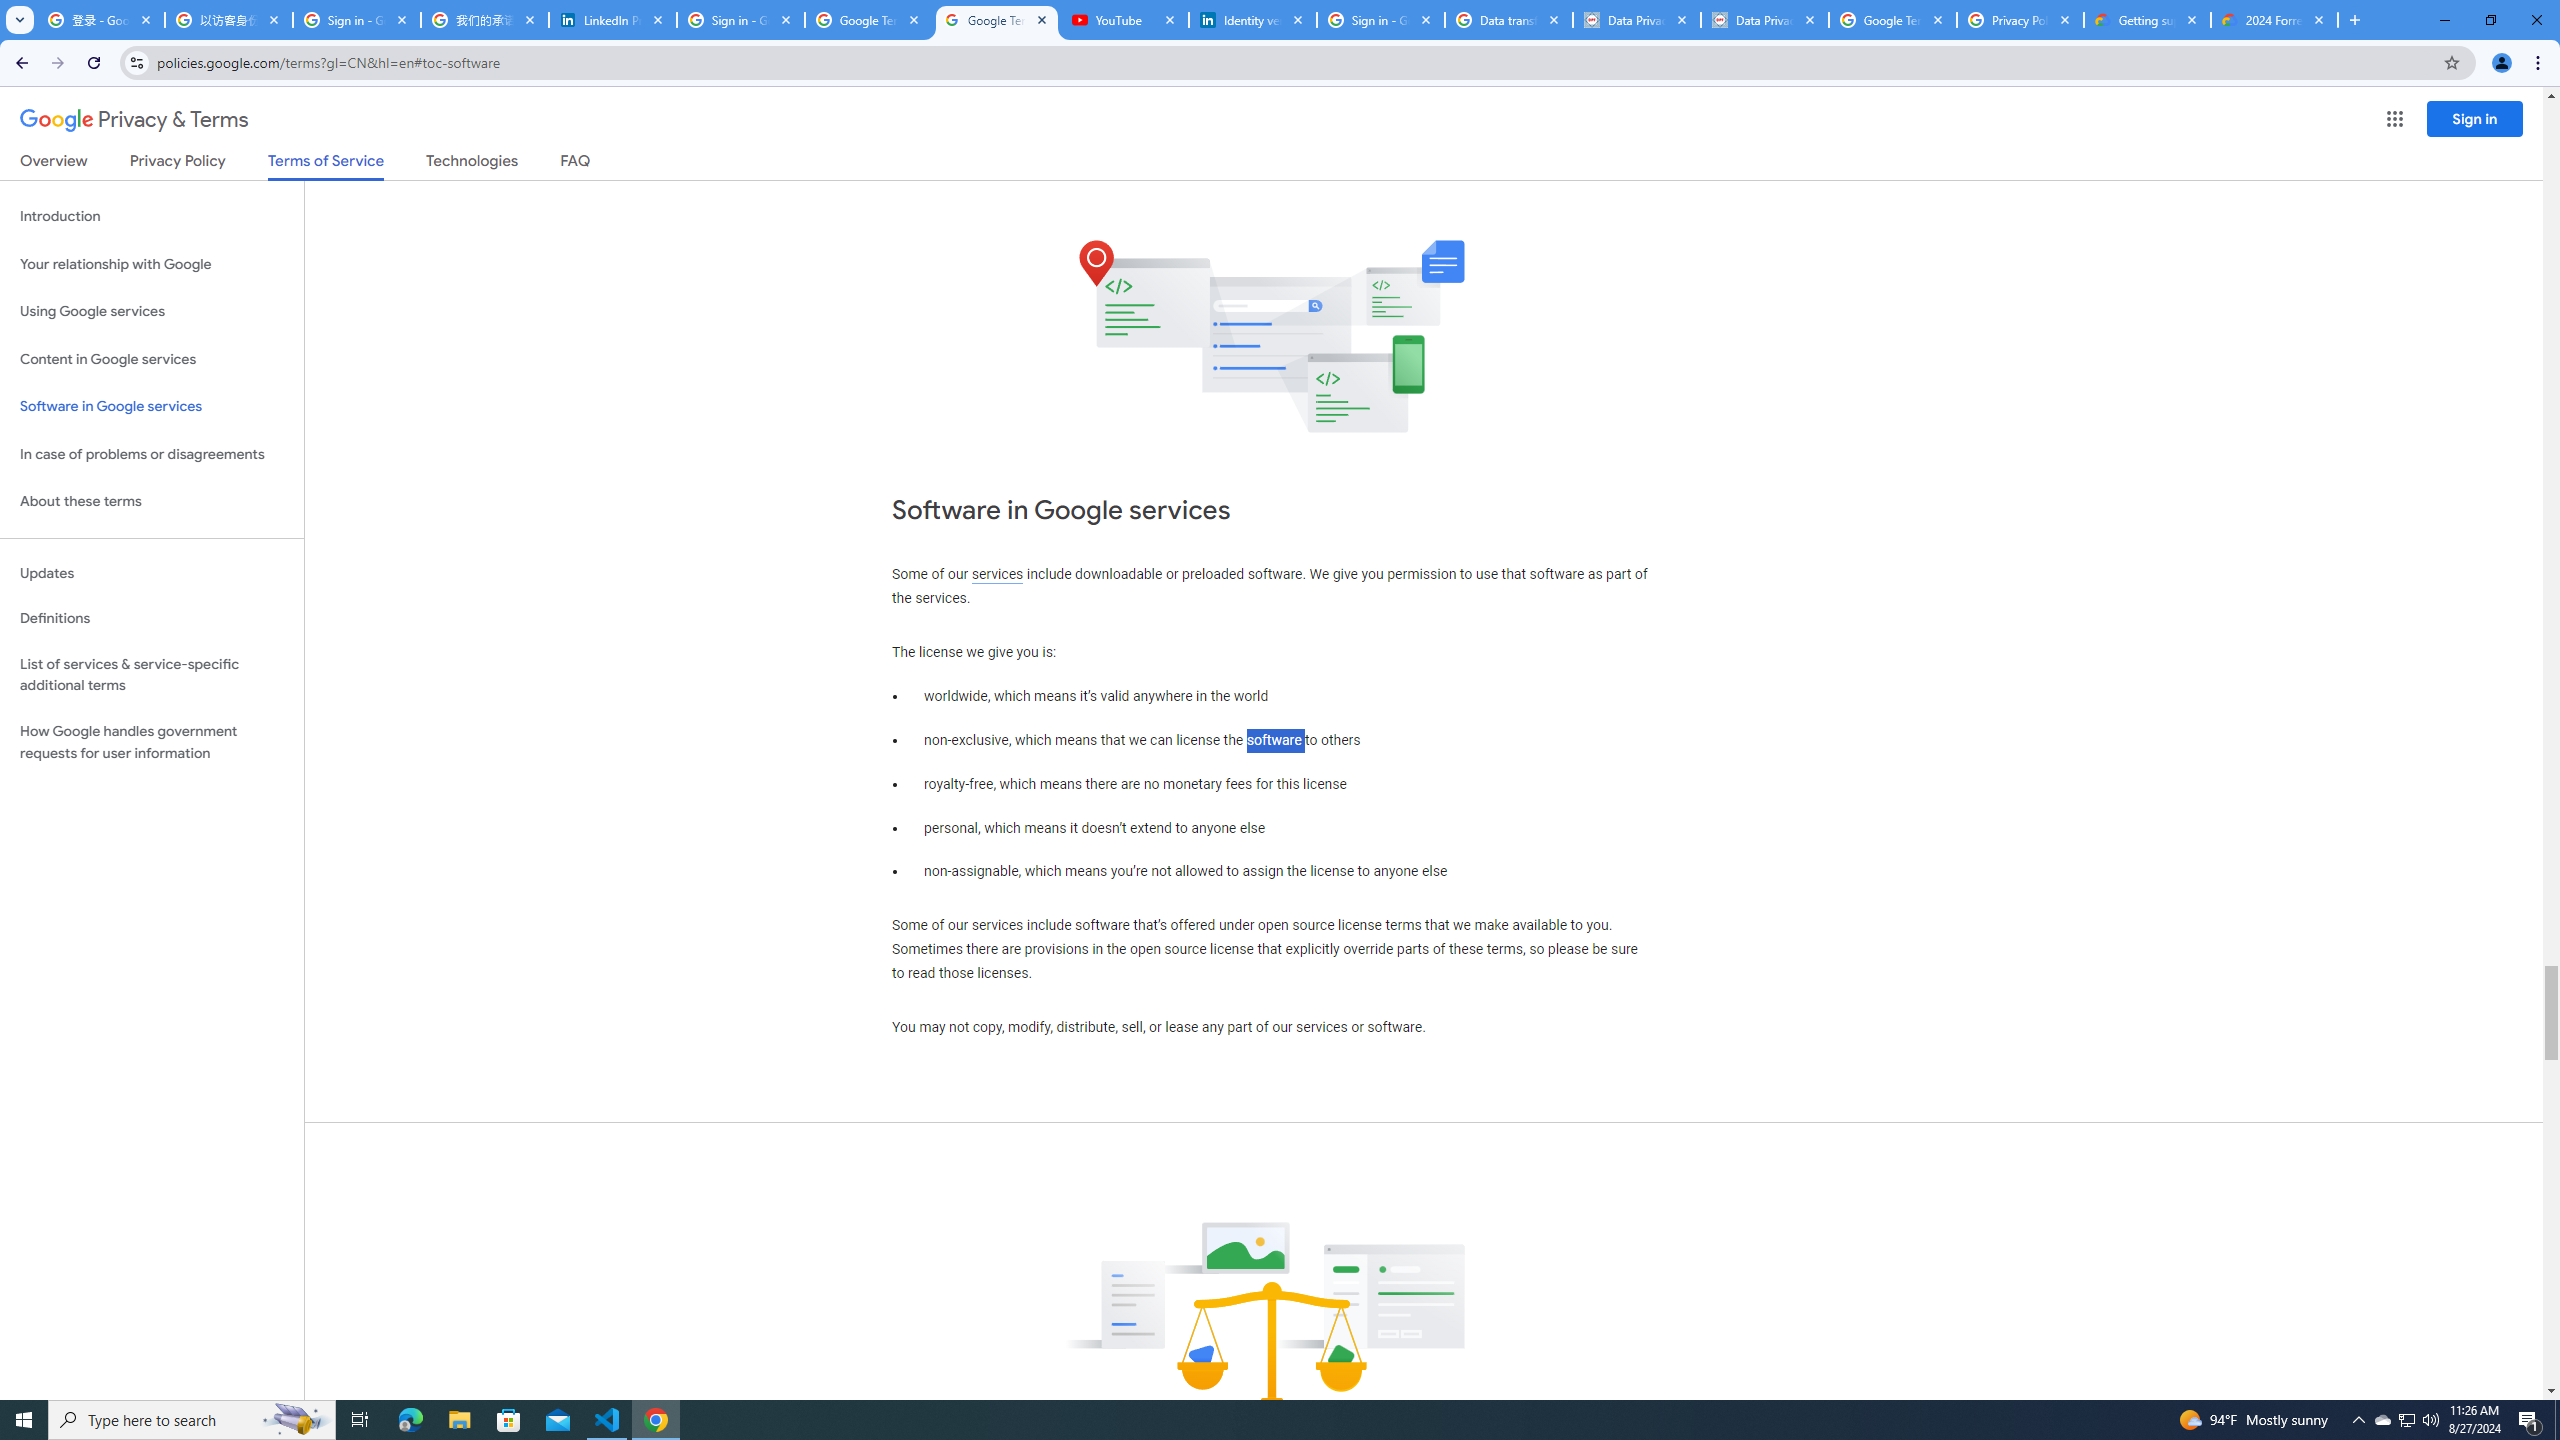 This screenshot has height=1440, width=2560. I want to click on YouTube, so click(1125, 20).